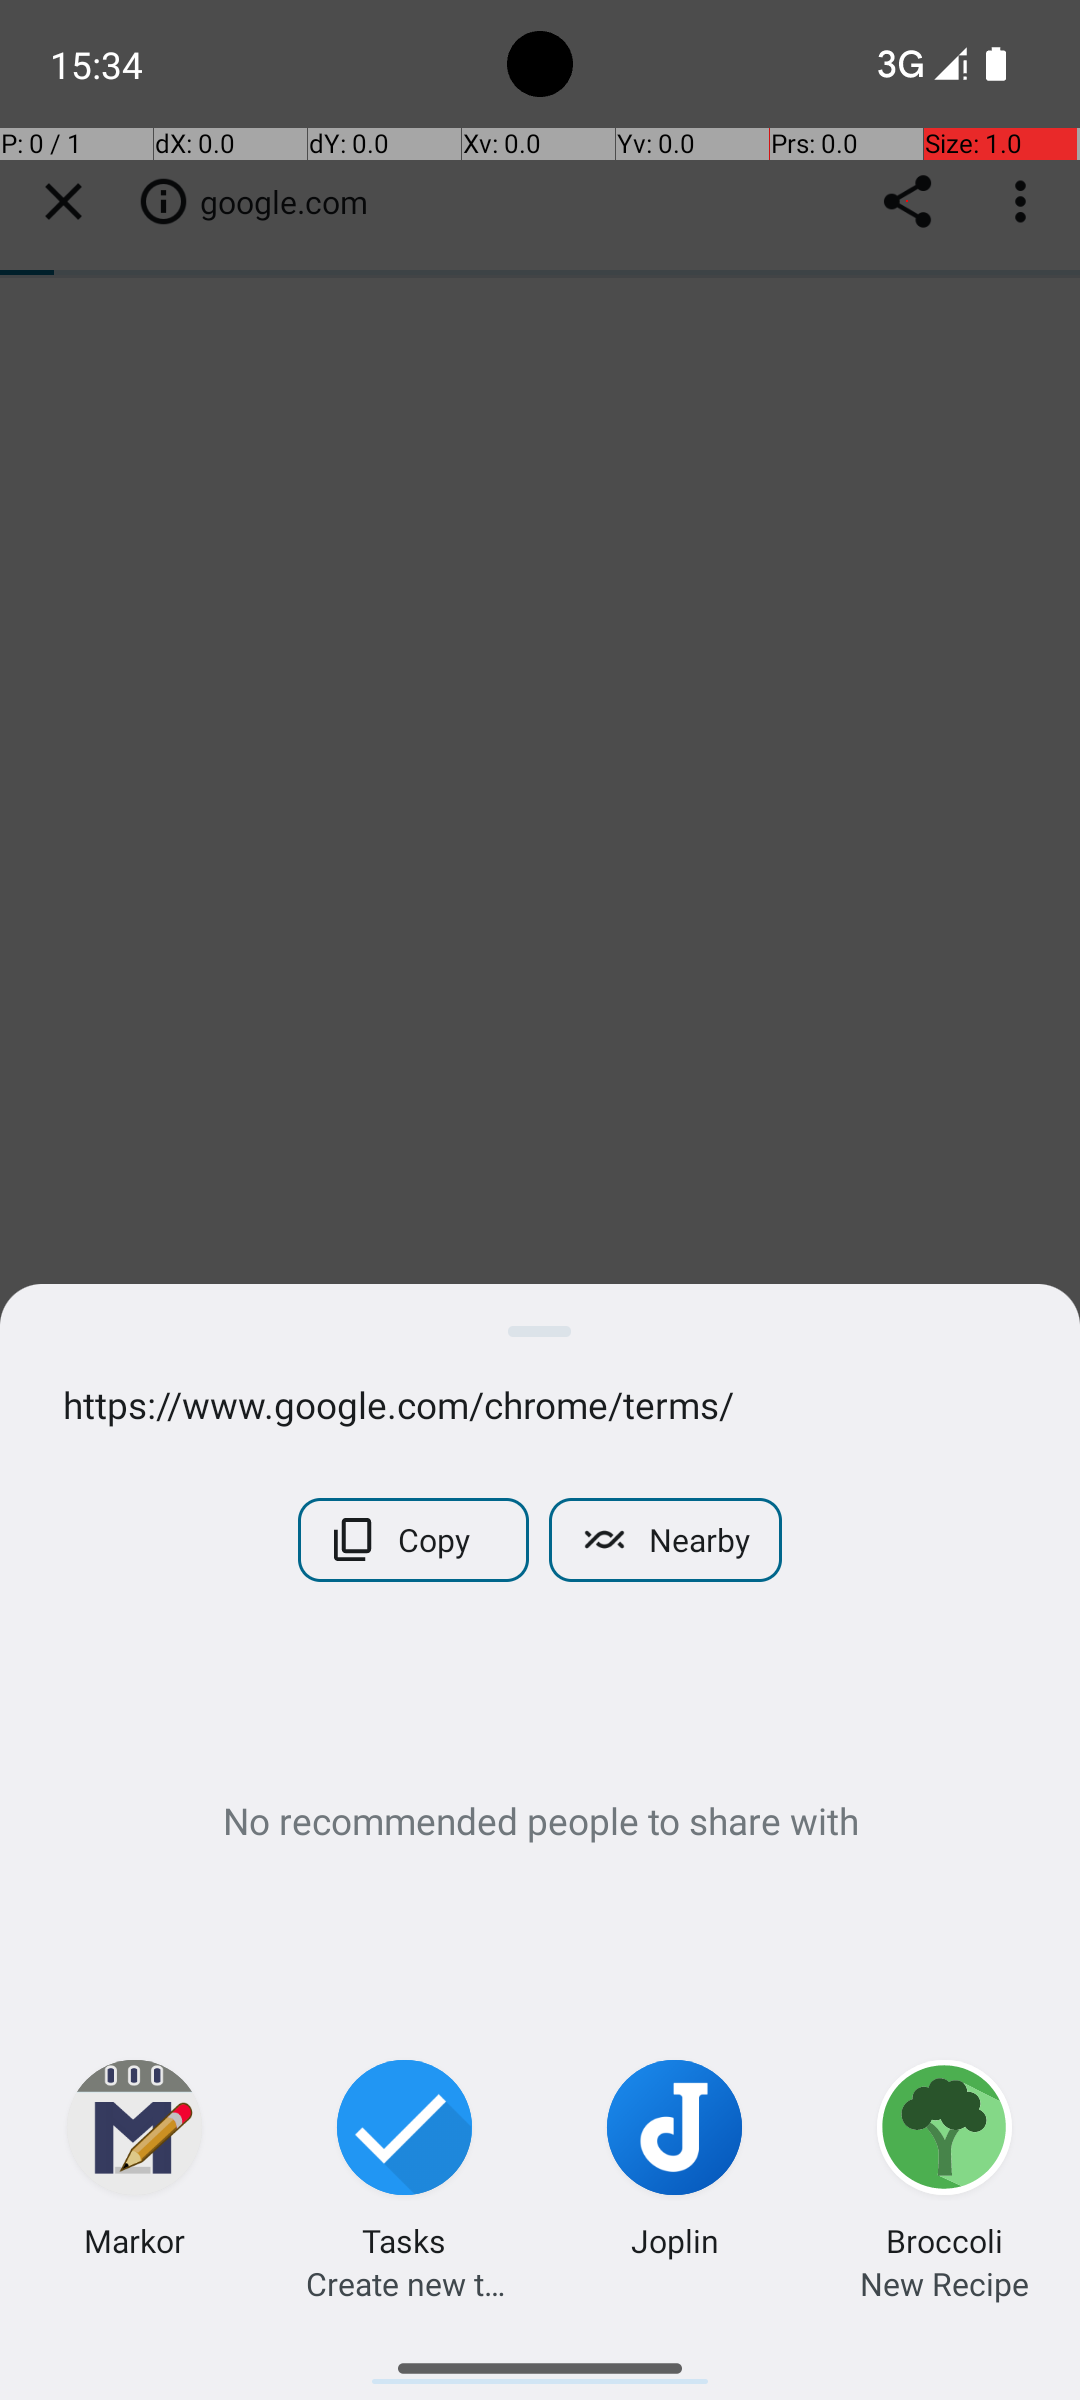 The image size is (1080, 2400). I want to click on Create new task, so click(405, 2284).